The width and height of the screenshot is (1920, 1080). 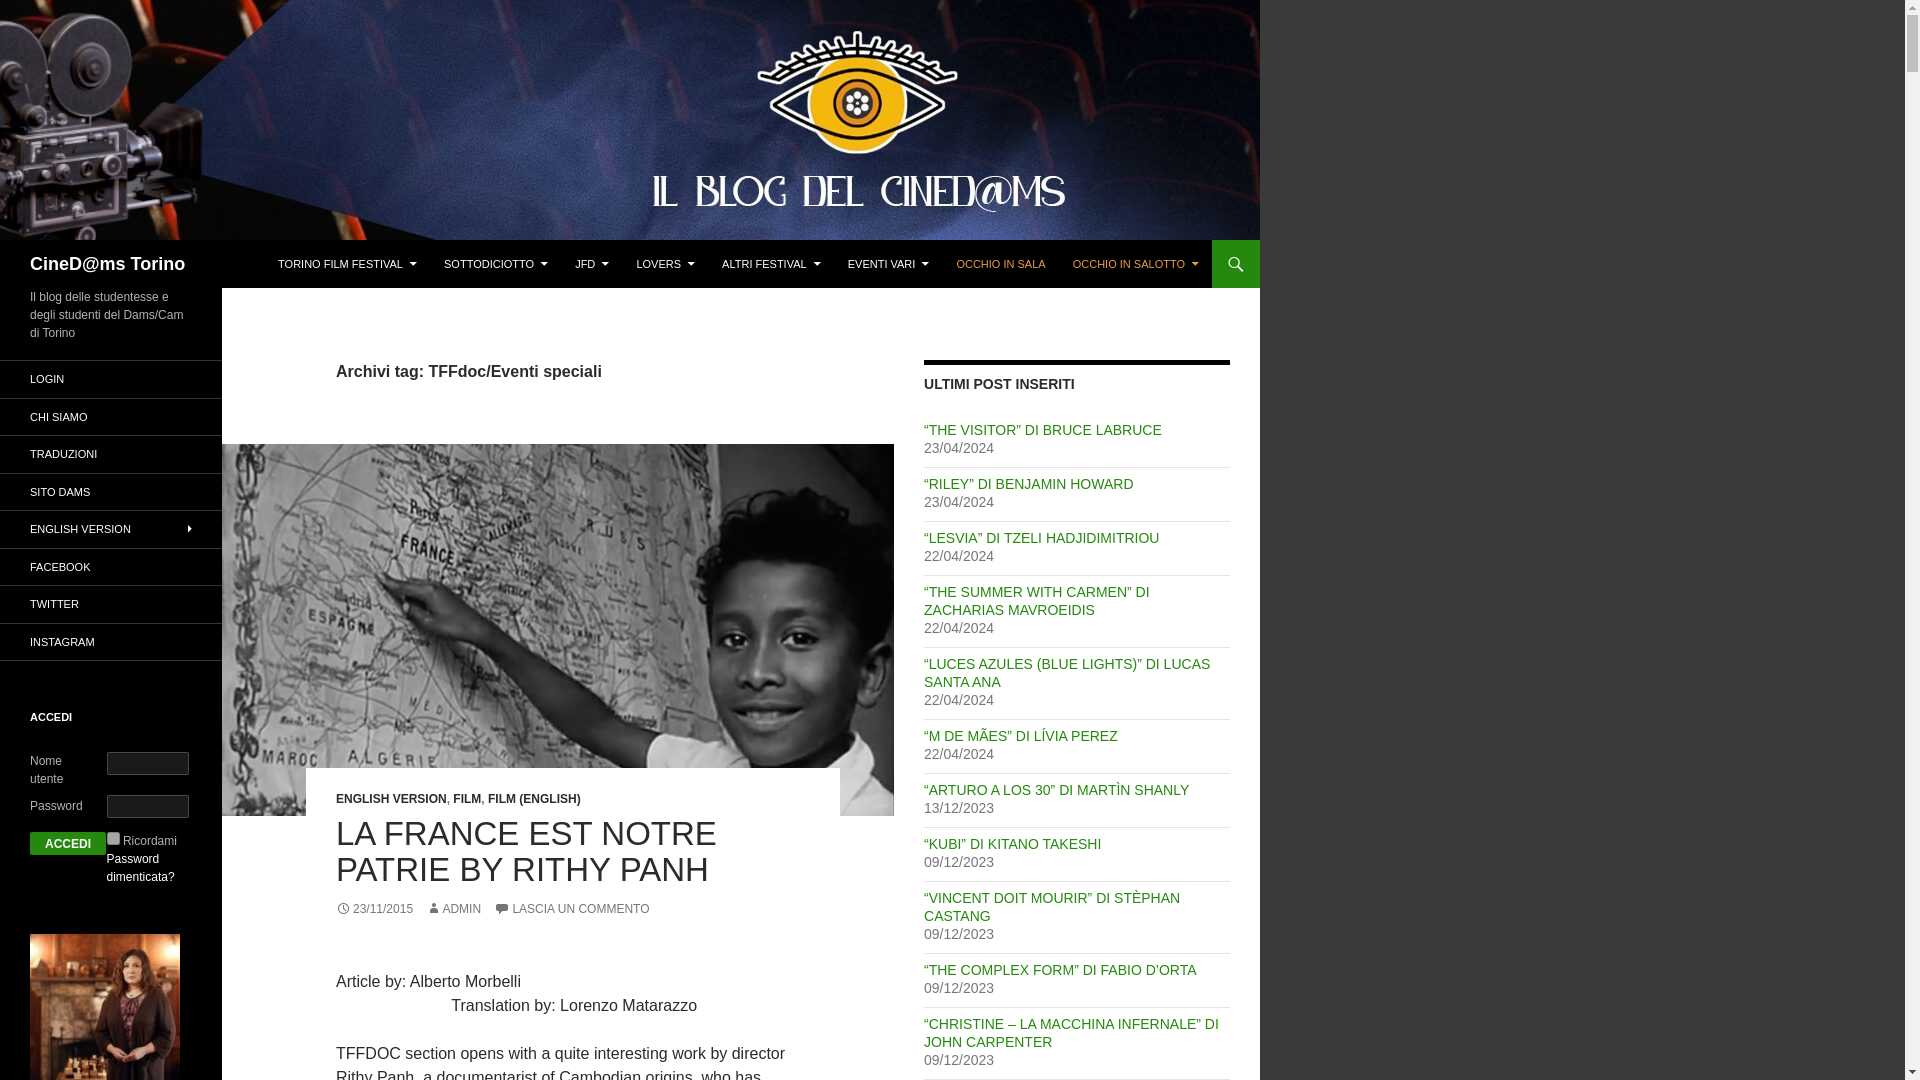 I want to click on Password persa e ritrovata, so click(x=140, y=868).